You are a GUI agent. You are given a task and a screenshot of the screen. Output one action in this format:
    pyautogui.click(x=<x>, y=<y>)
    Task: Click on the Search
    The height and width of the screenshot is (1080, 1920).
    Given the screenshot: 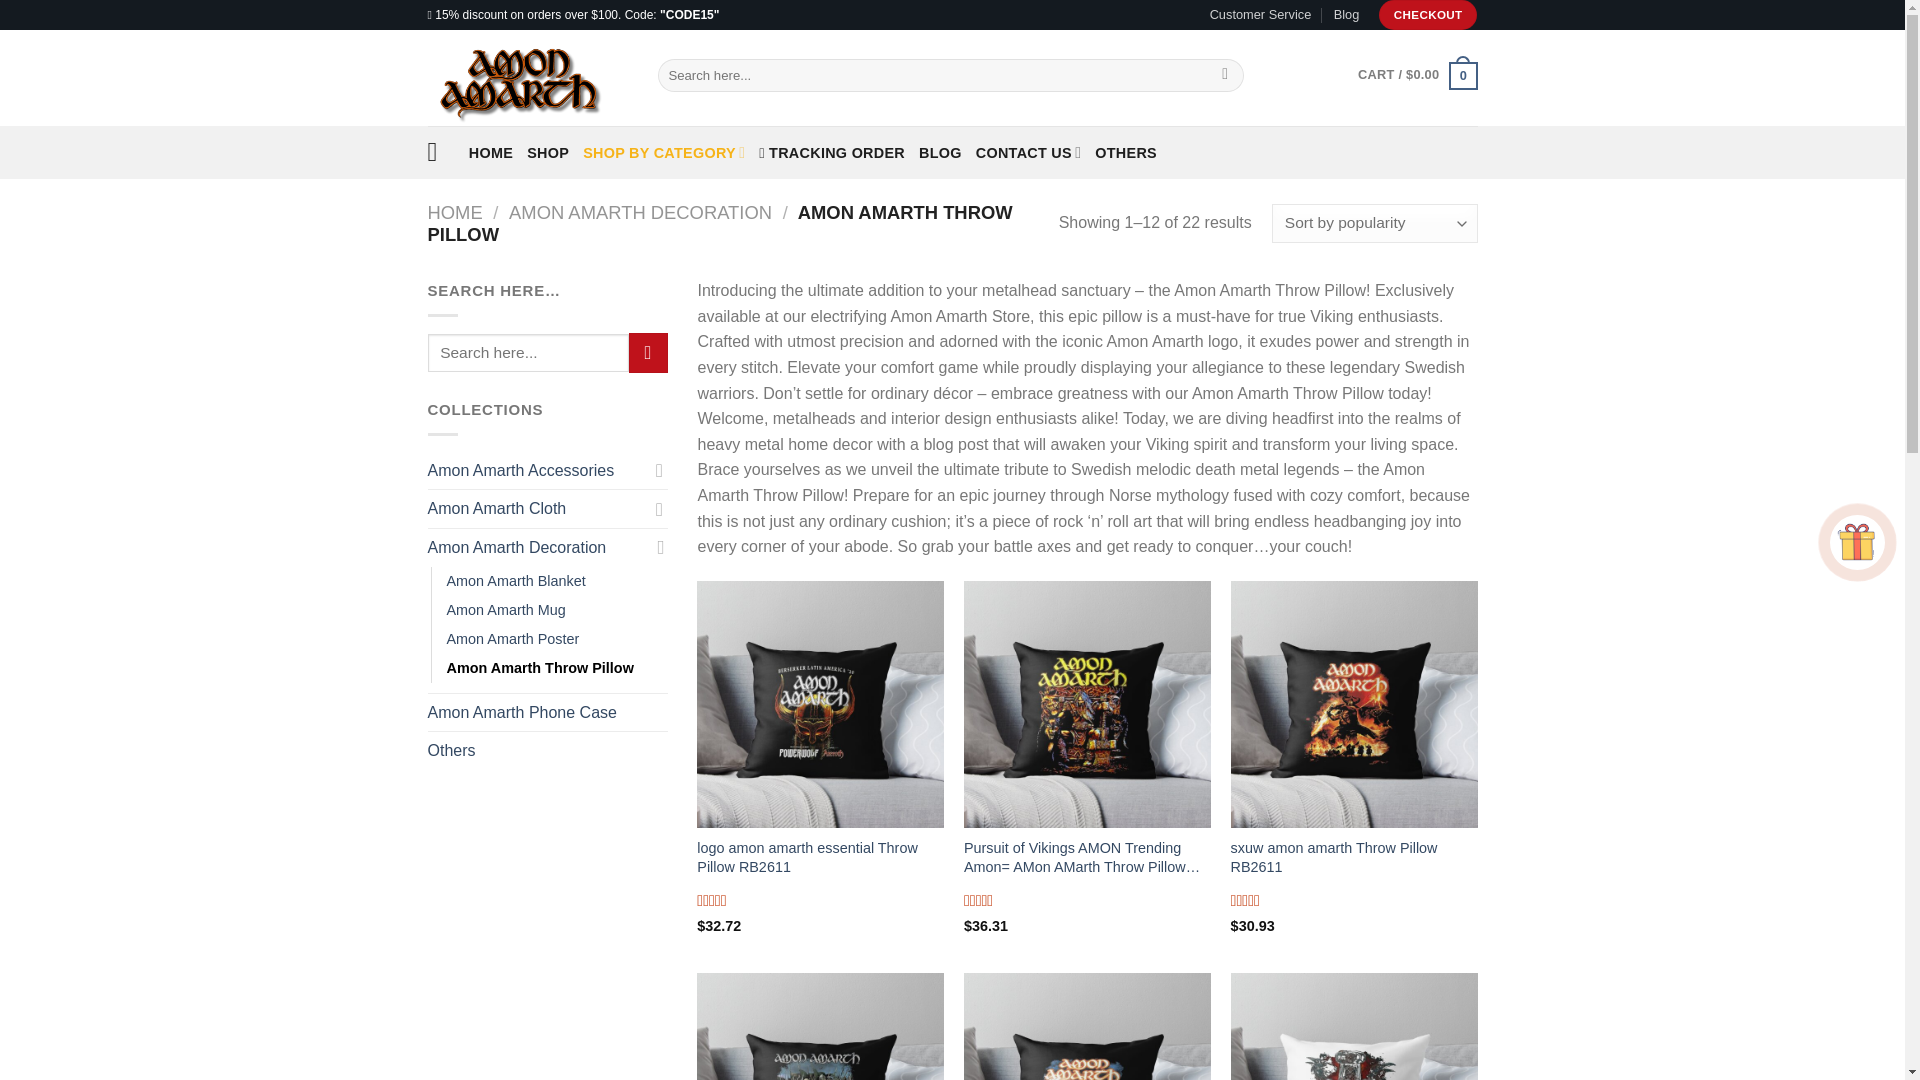 What is the action you would take?
    pyautogui.click(x=1226, y=76)
    